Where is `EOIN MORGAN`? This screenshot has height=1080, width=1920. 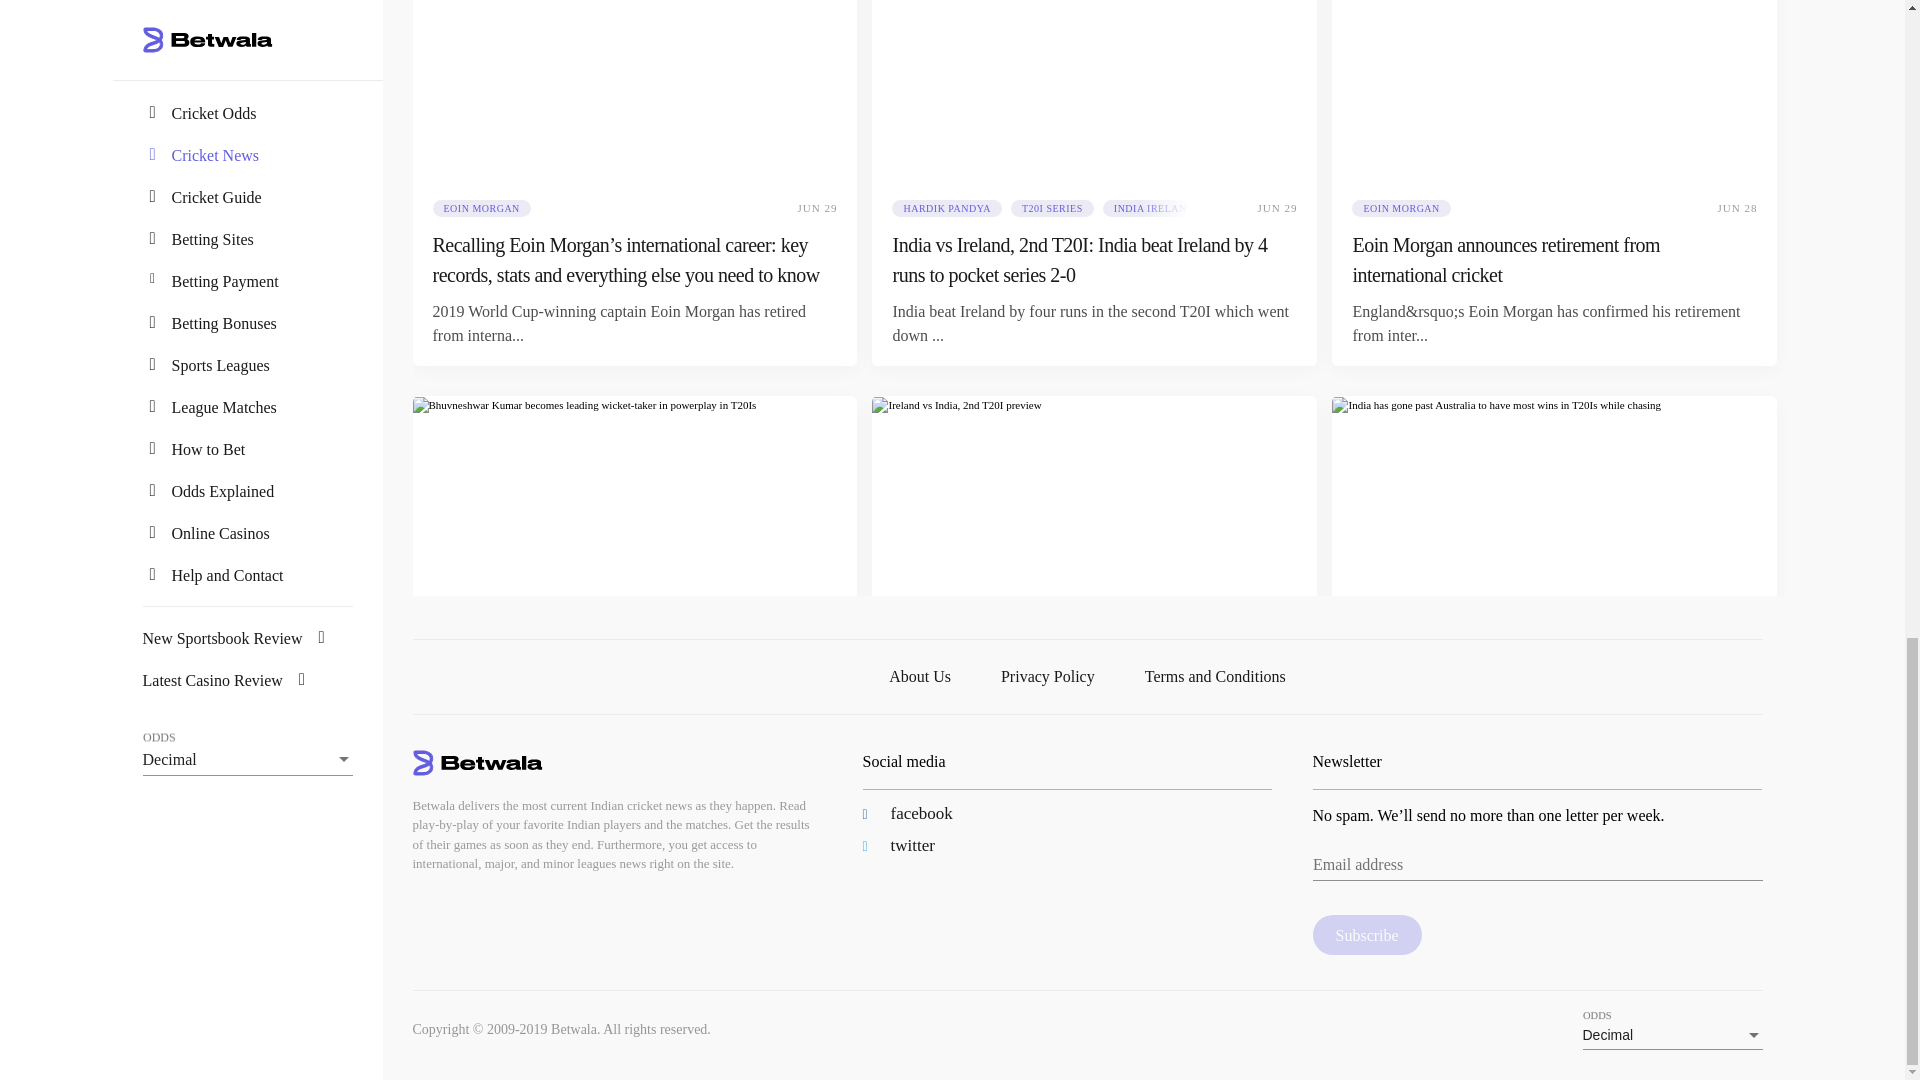
EOIN MORGAN is located at coordinates (1400, 208).